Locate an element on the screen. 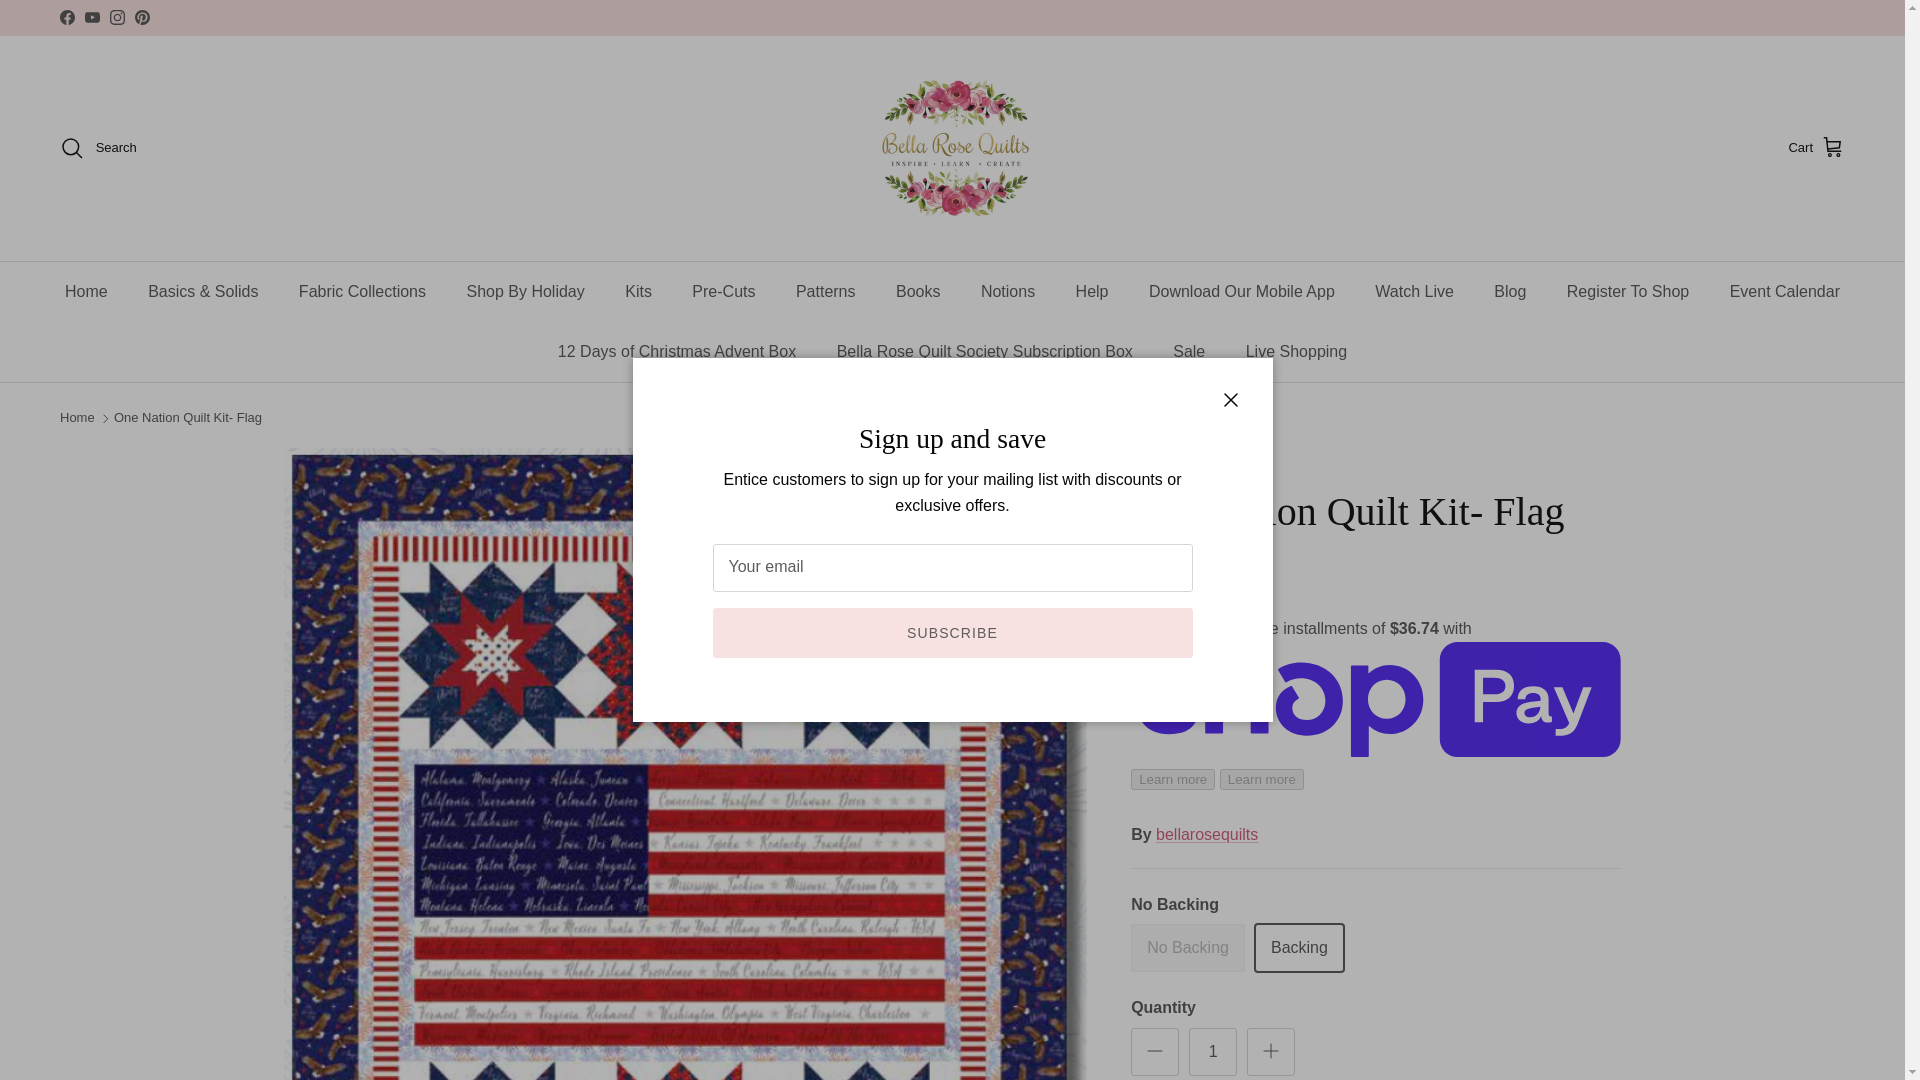  bellarosequilts on Facebook is located at coordinates (66, 16).